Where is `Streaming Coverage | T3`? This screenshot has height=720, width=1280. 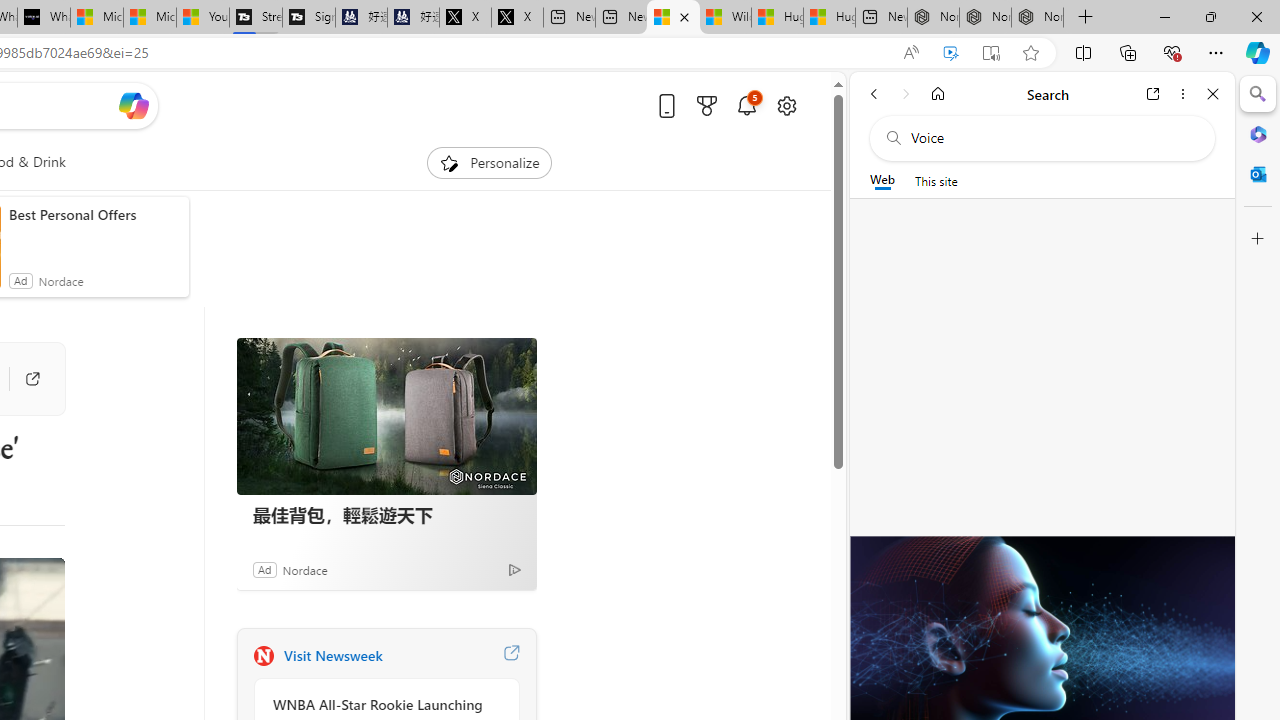
Streaming Coverage | T3 is located at coordinates (256, 18).